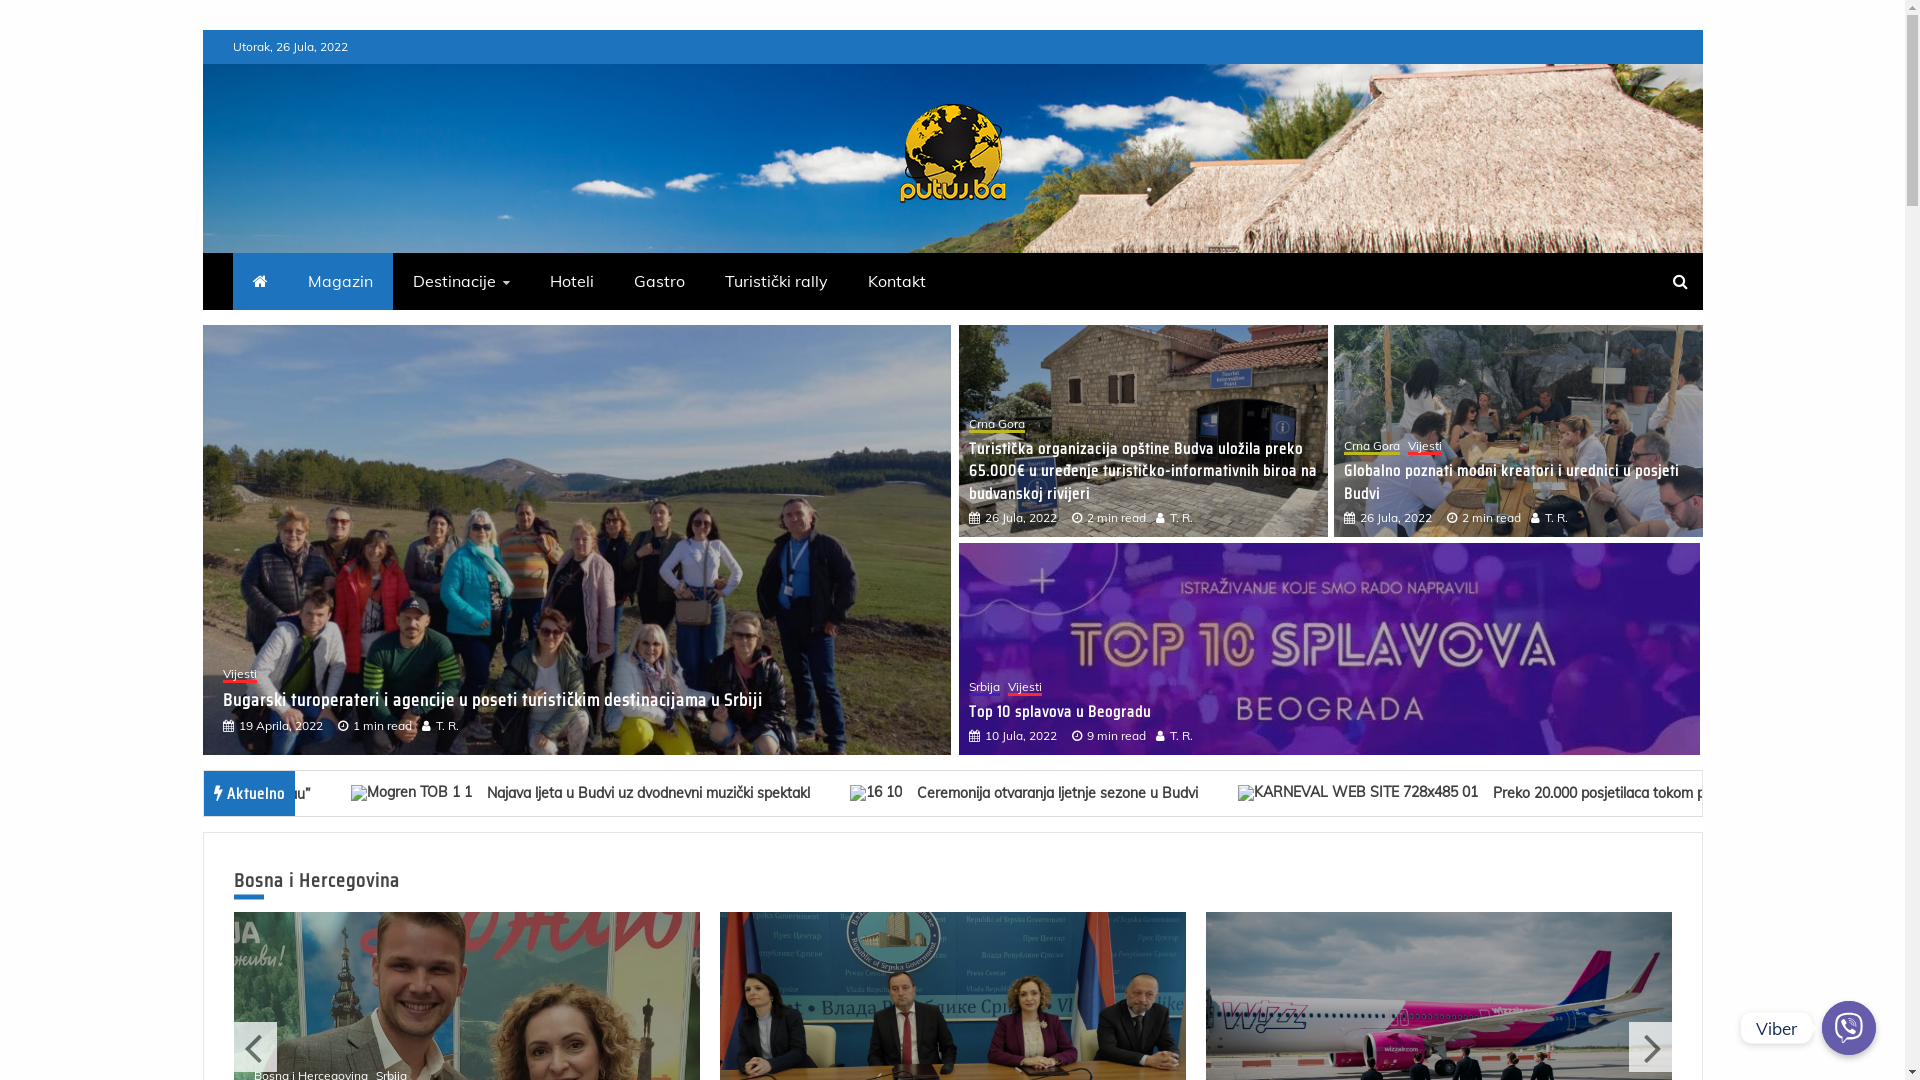  Describe the element at coordinates (1020, 518) in the screenshot. I see `26 Jula, 2022` at that location.